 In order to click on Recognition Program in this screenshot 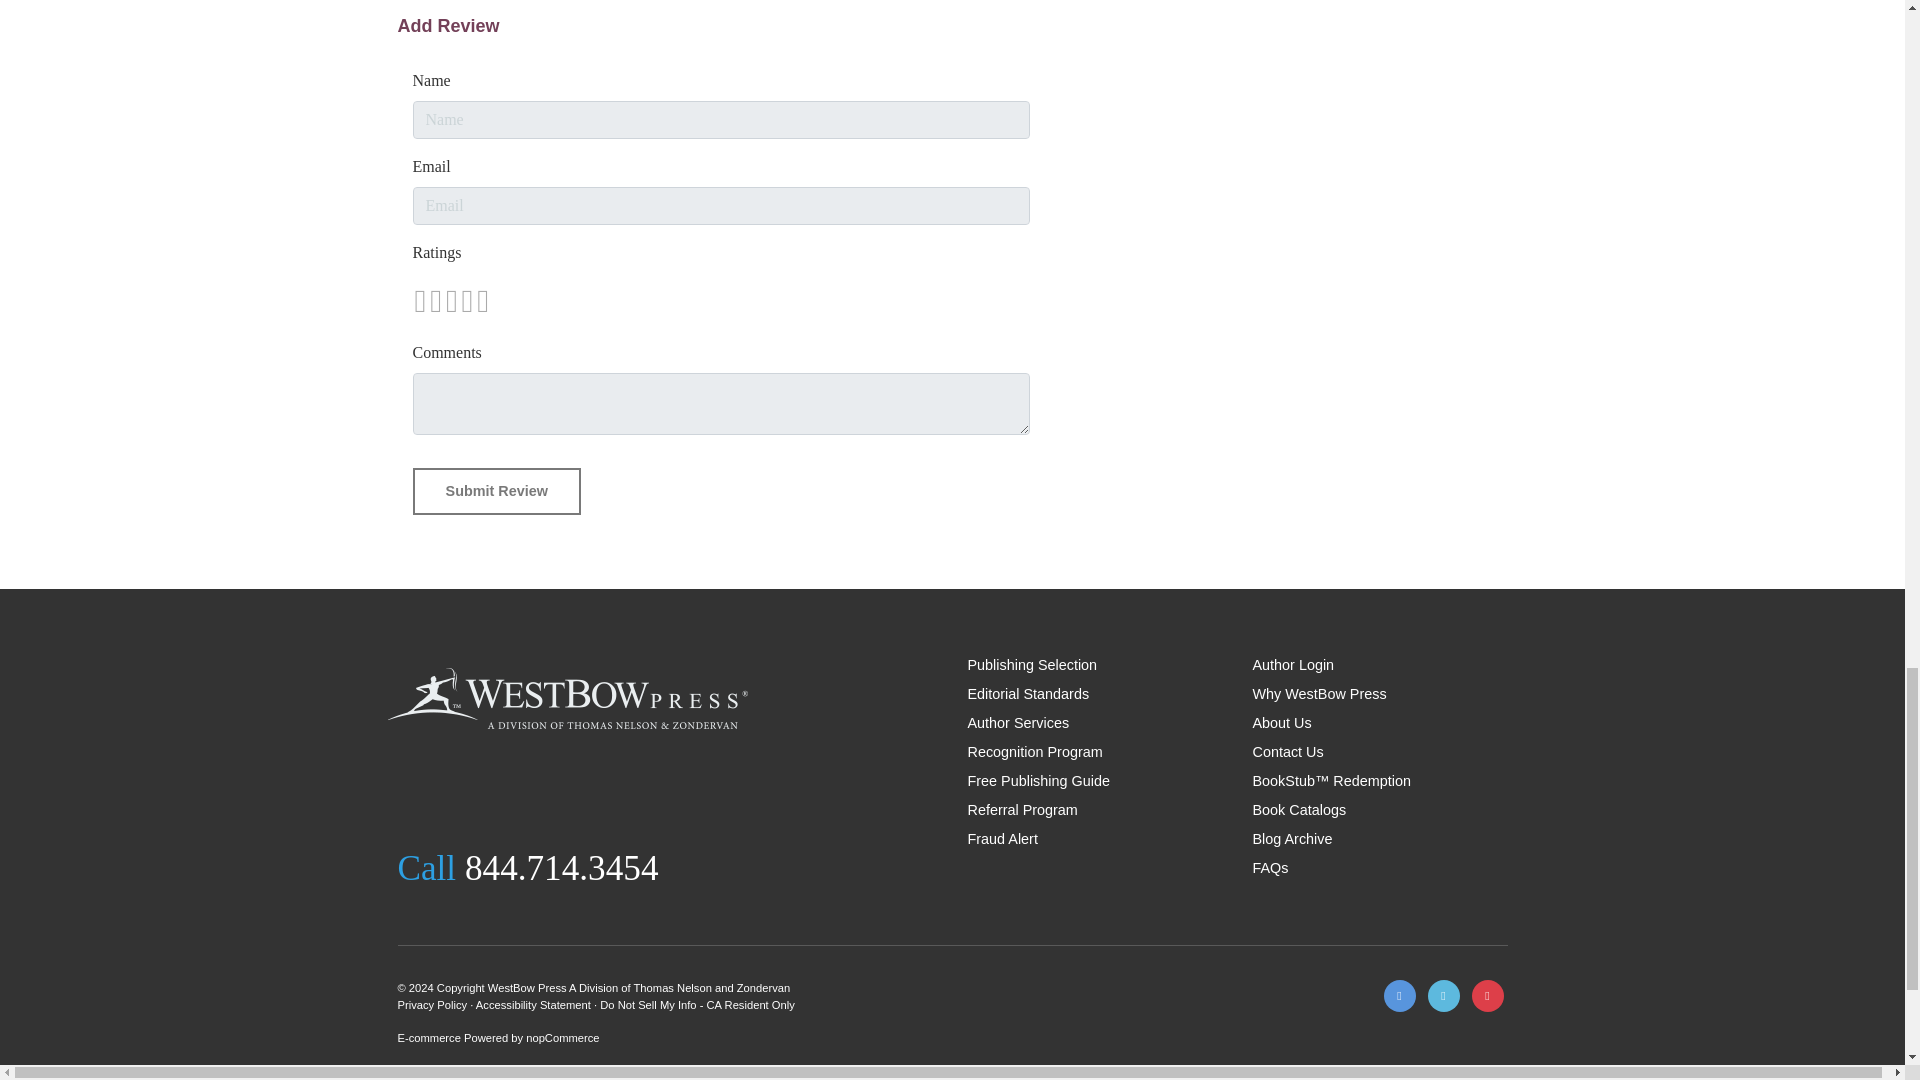, I will do `click(1034, 752)`.